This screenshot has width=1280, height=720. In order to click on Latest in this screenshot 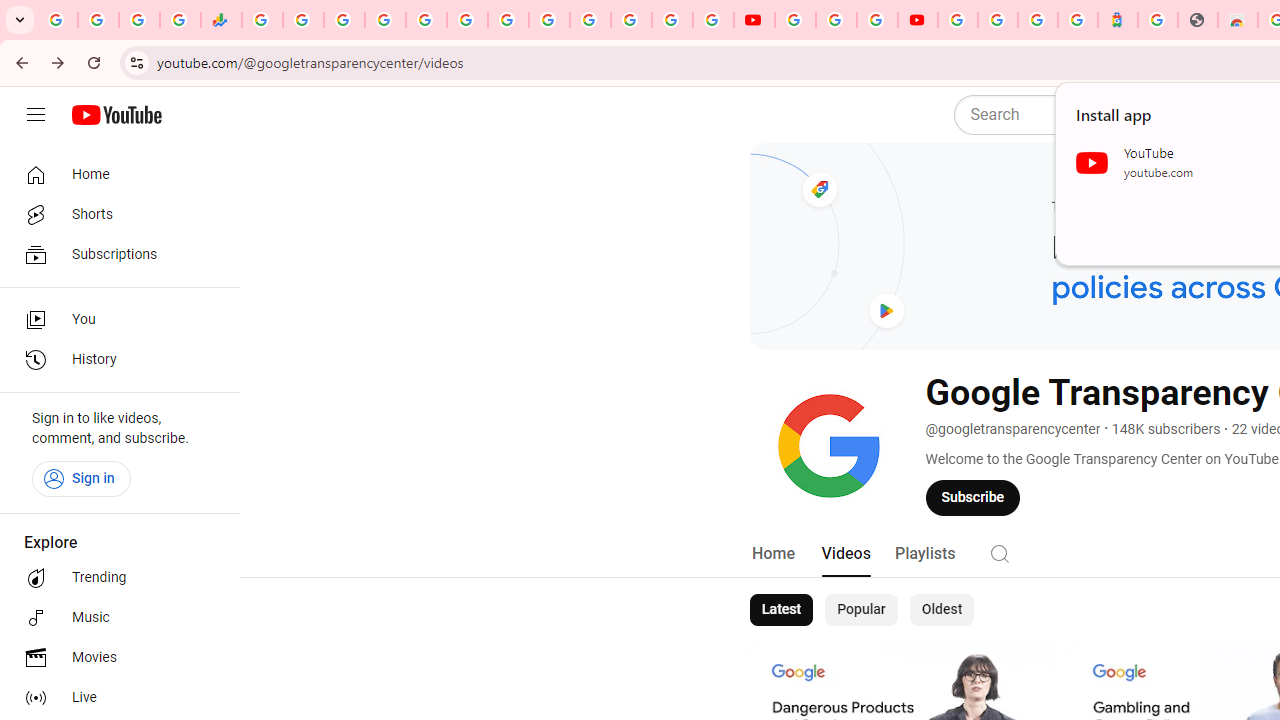, I will do `click(780, 610)`.